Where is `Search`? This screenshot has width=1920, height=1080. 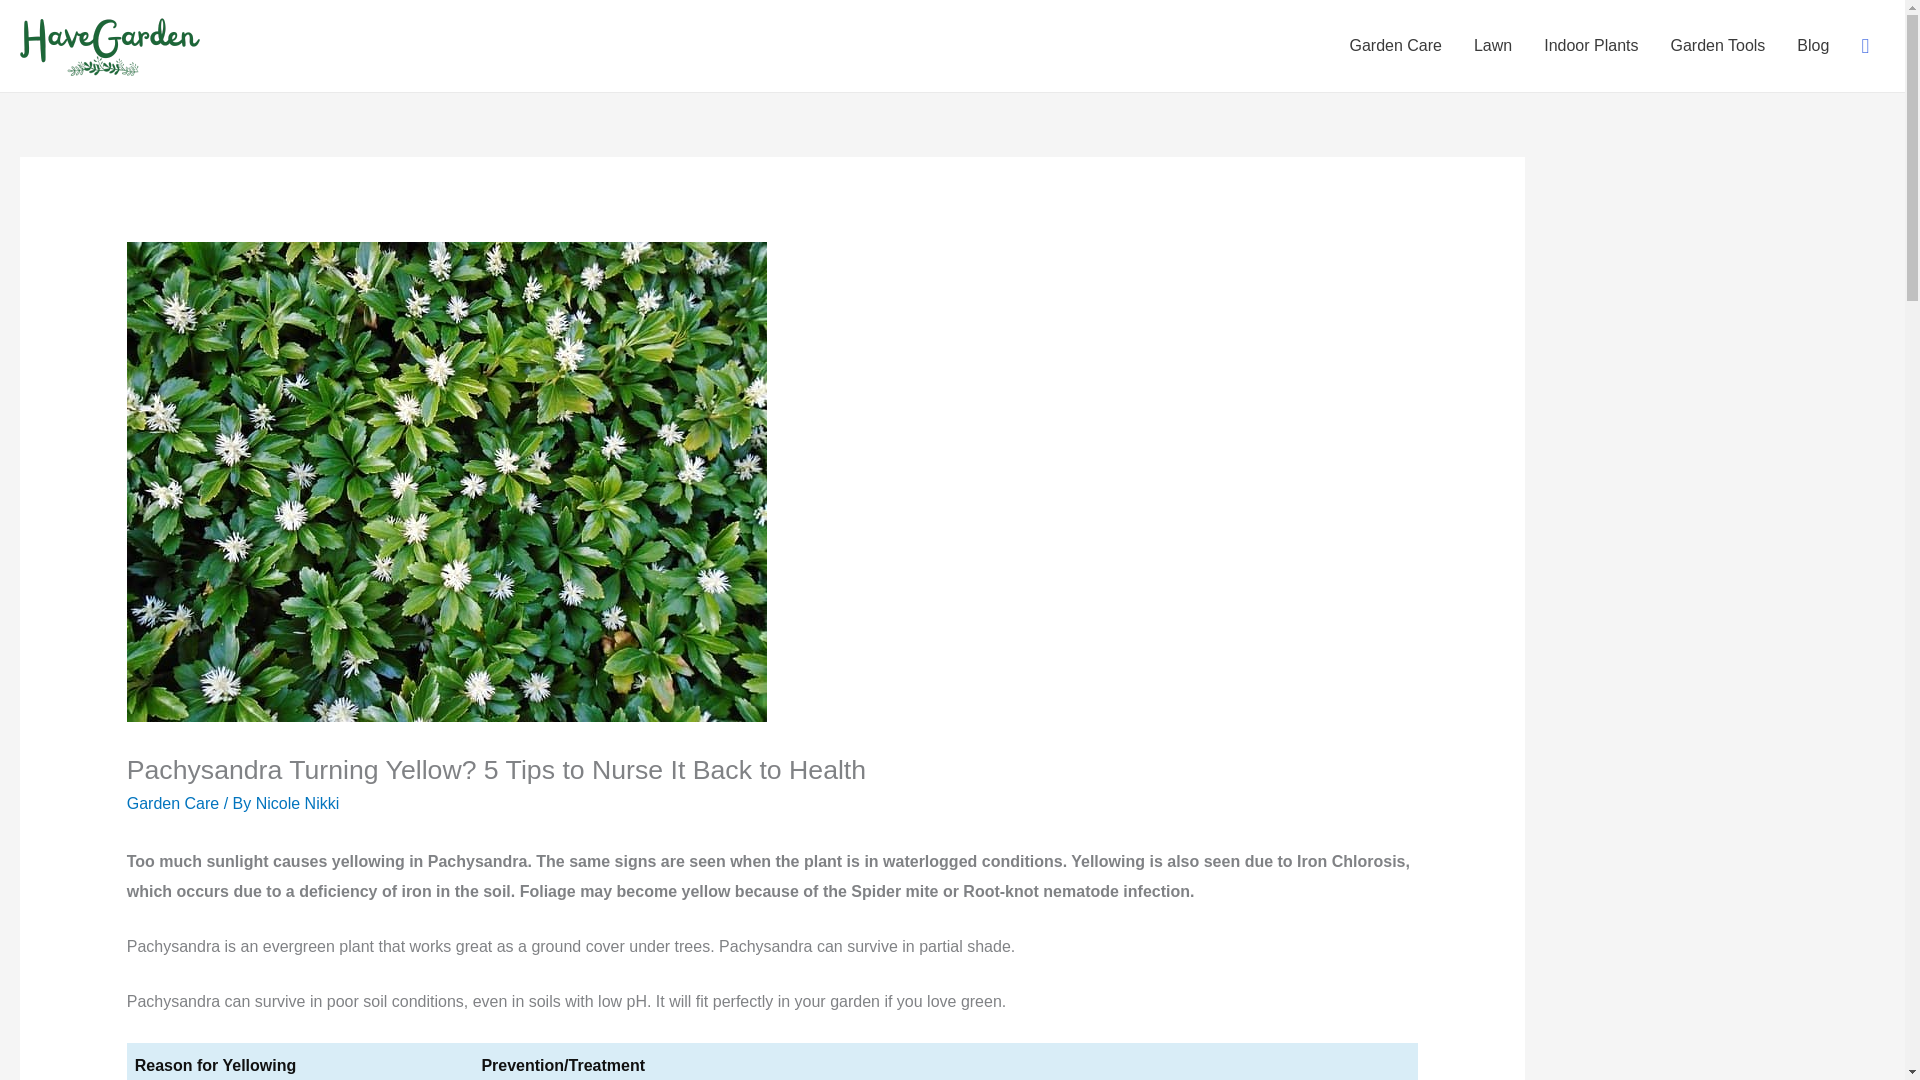
Search is located at coordinates (24, 22).